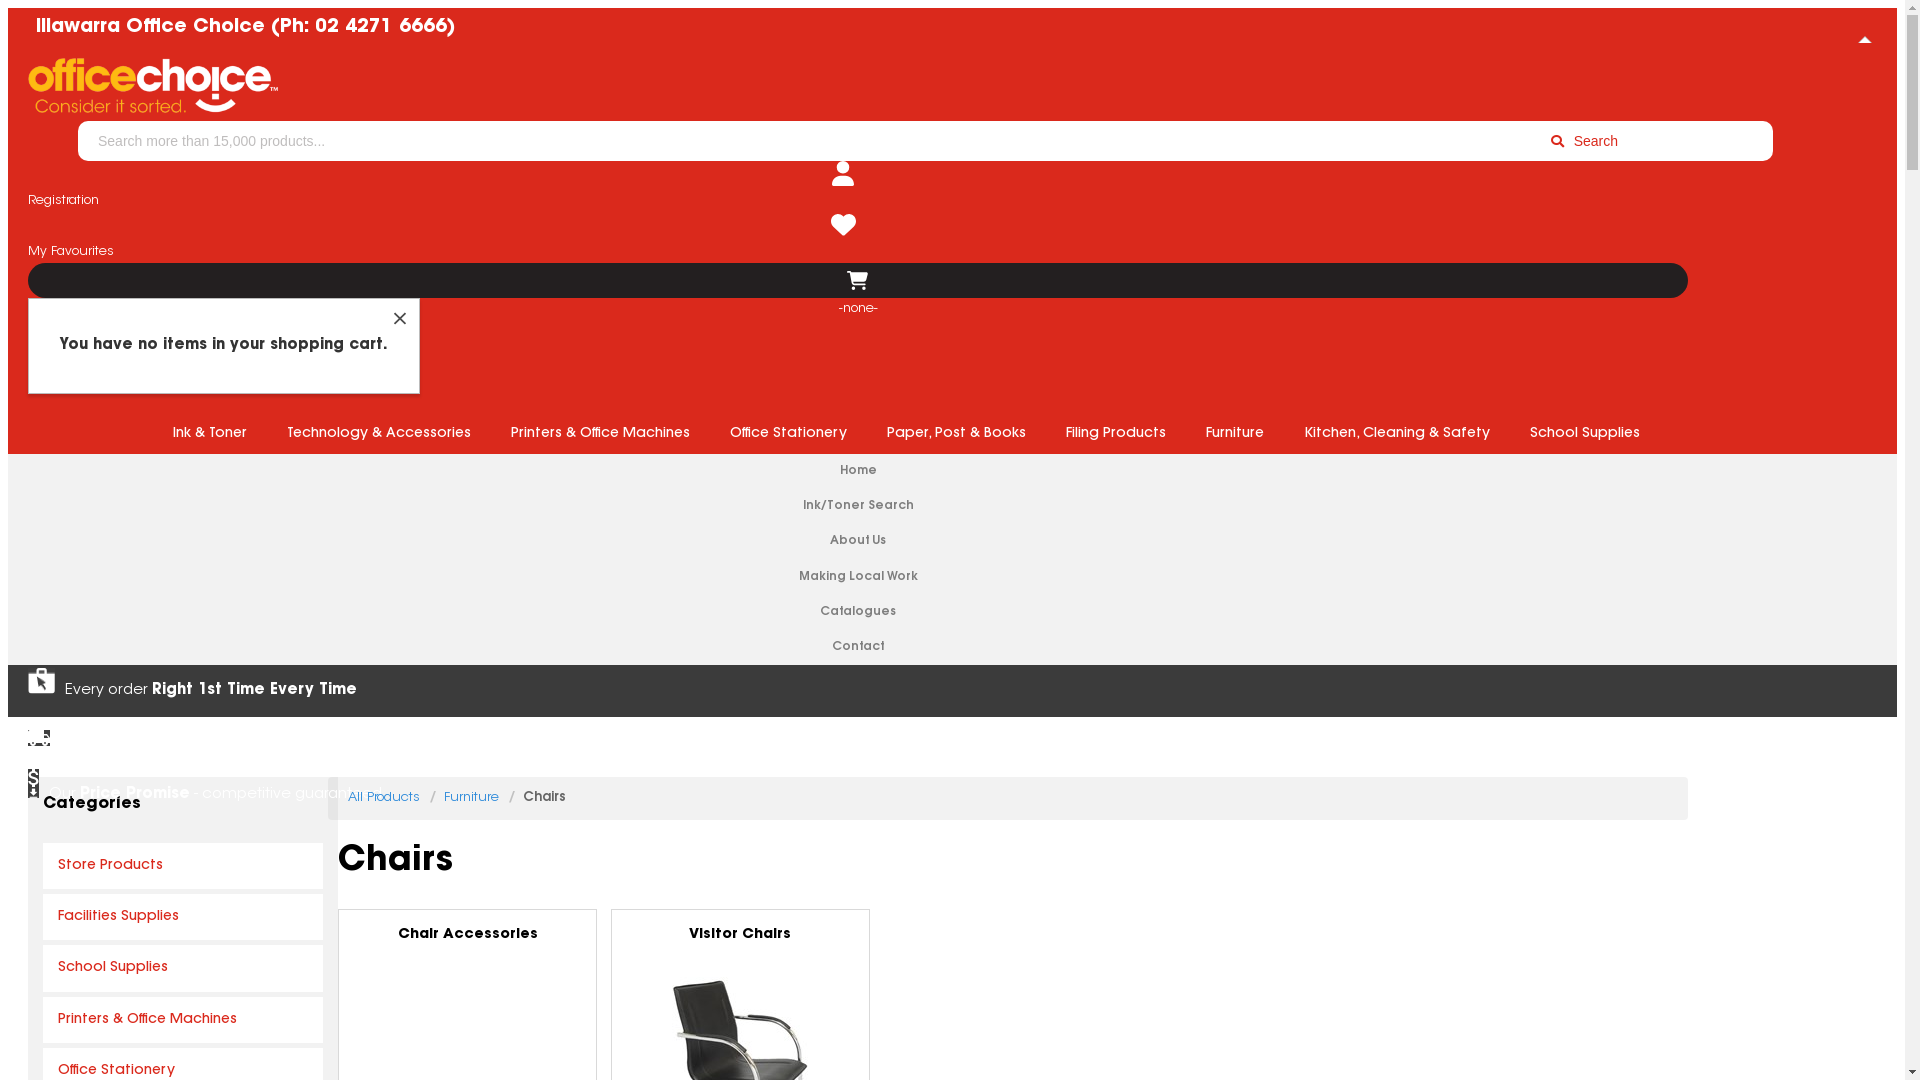  Describe the element at coordinates (183, 916) in the screenshot. I see `Facilities Supplies` at that location.